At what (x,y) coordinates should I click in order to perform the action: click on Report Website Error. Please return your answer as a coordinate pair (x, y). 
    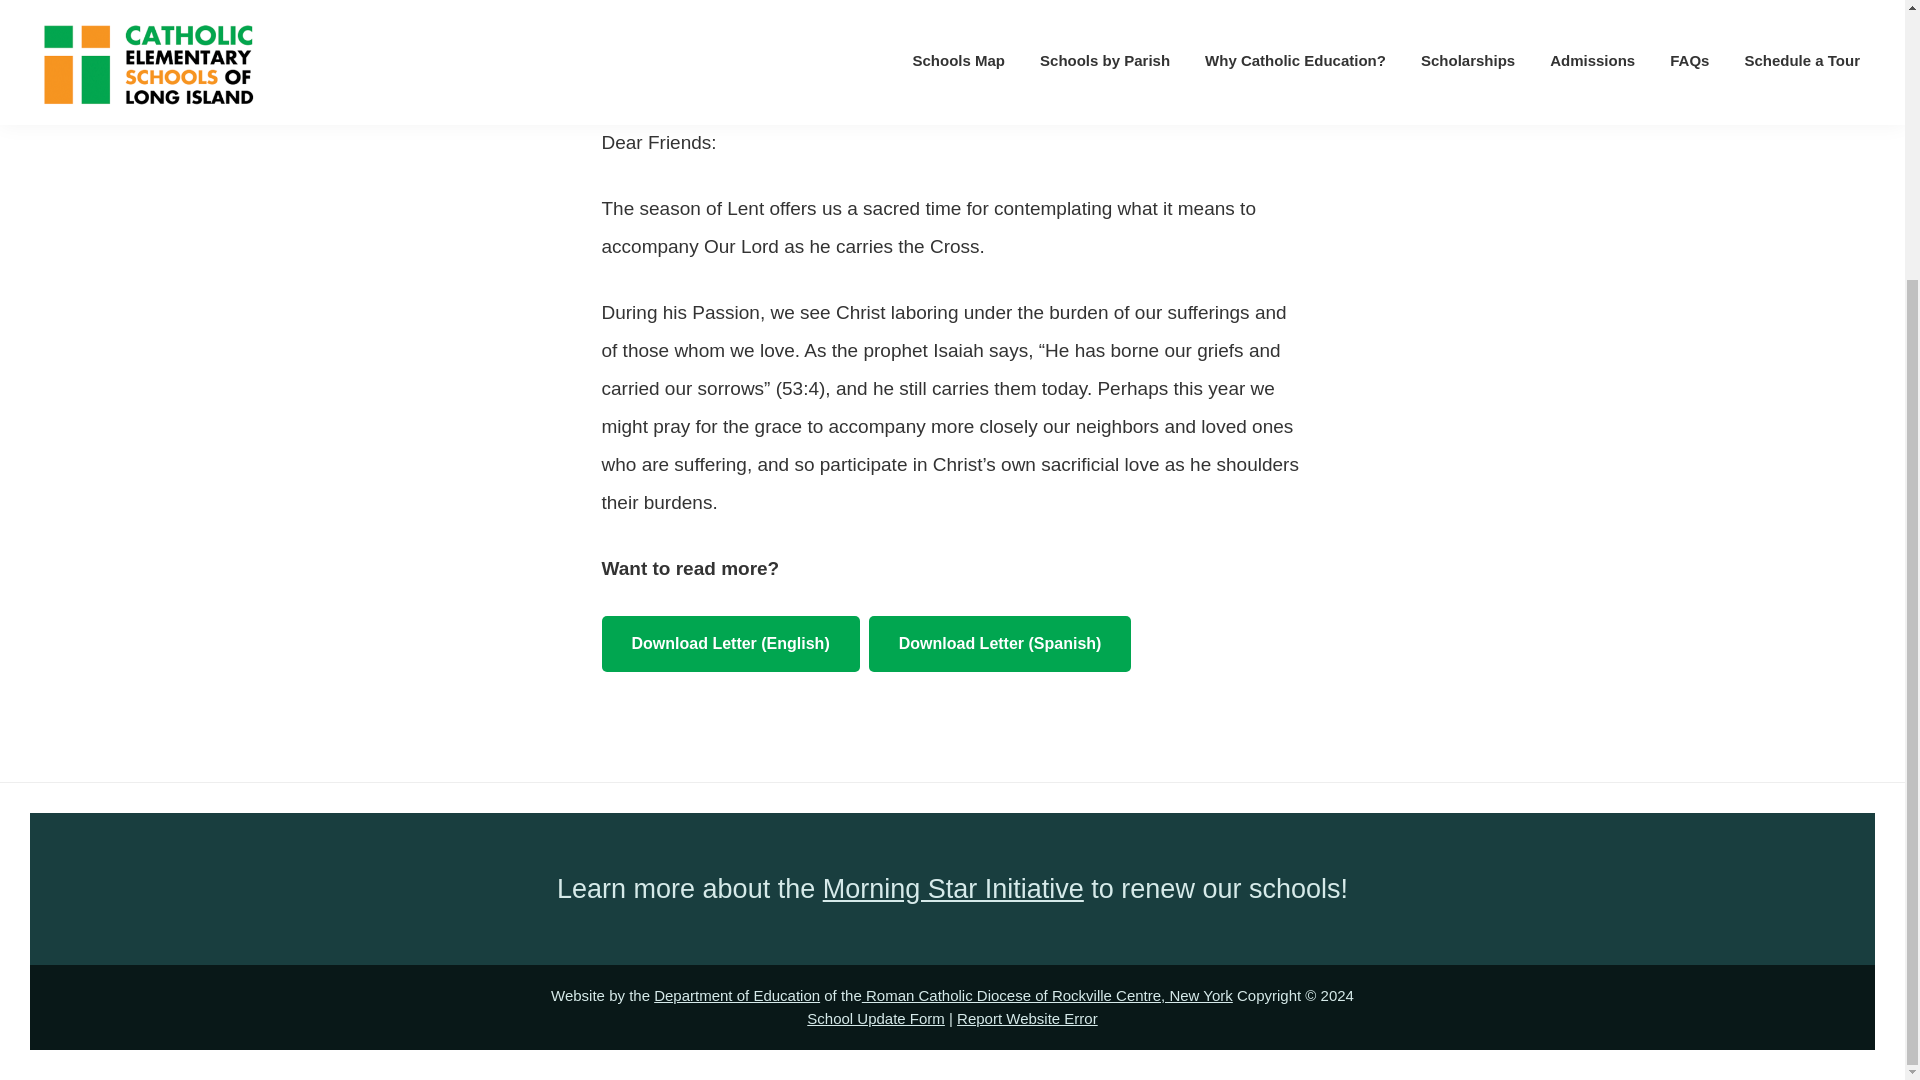
    Looking at the image, I should click on (1027, 1018).